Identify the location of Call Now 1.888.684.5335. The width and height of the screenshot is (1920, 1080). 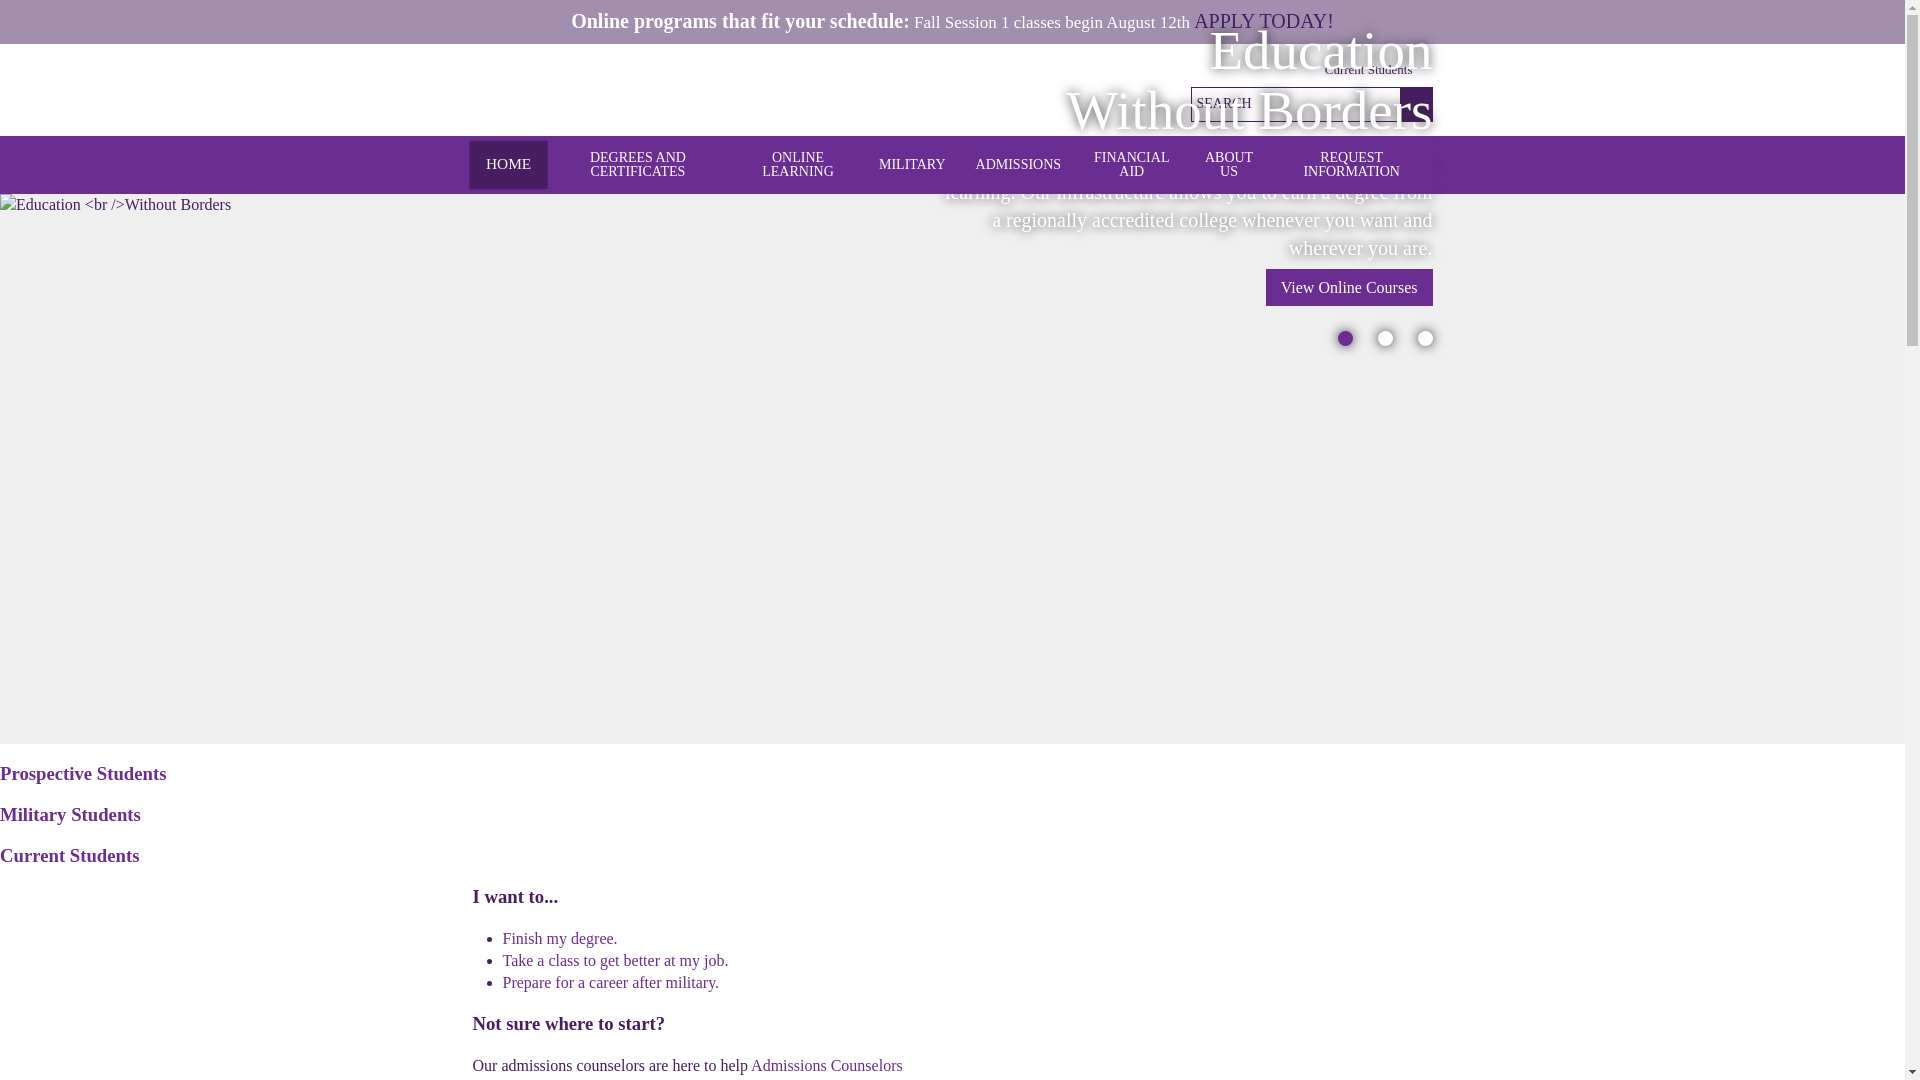
(1040, 104).